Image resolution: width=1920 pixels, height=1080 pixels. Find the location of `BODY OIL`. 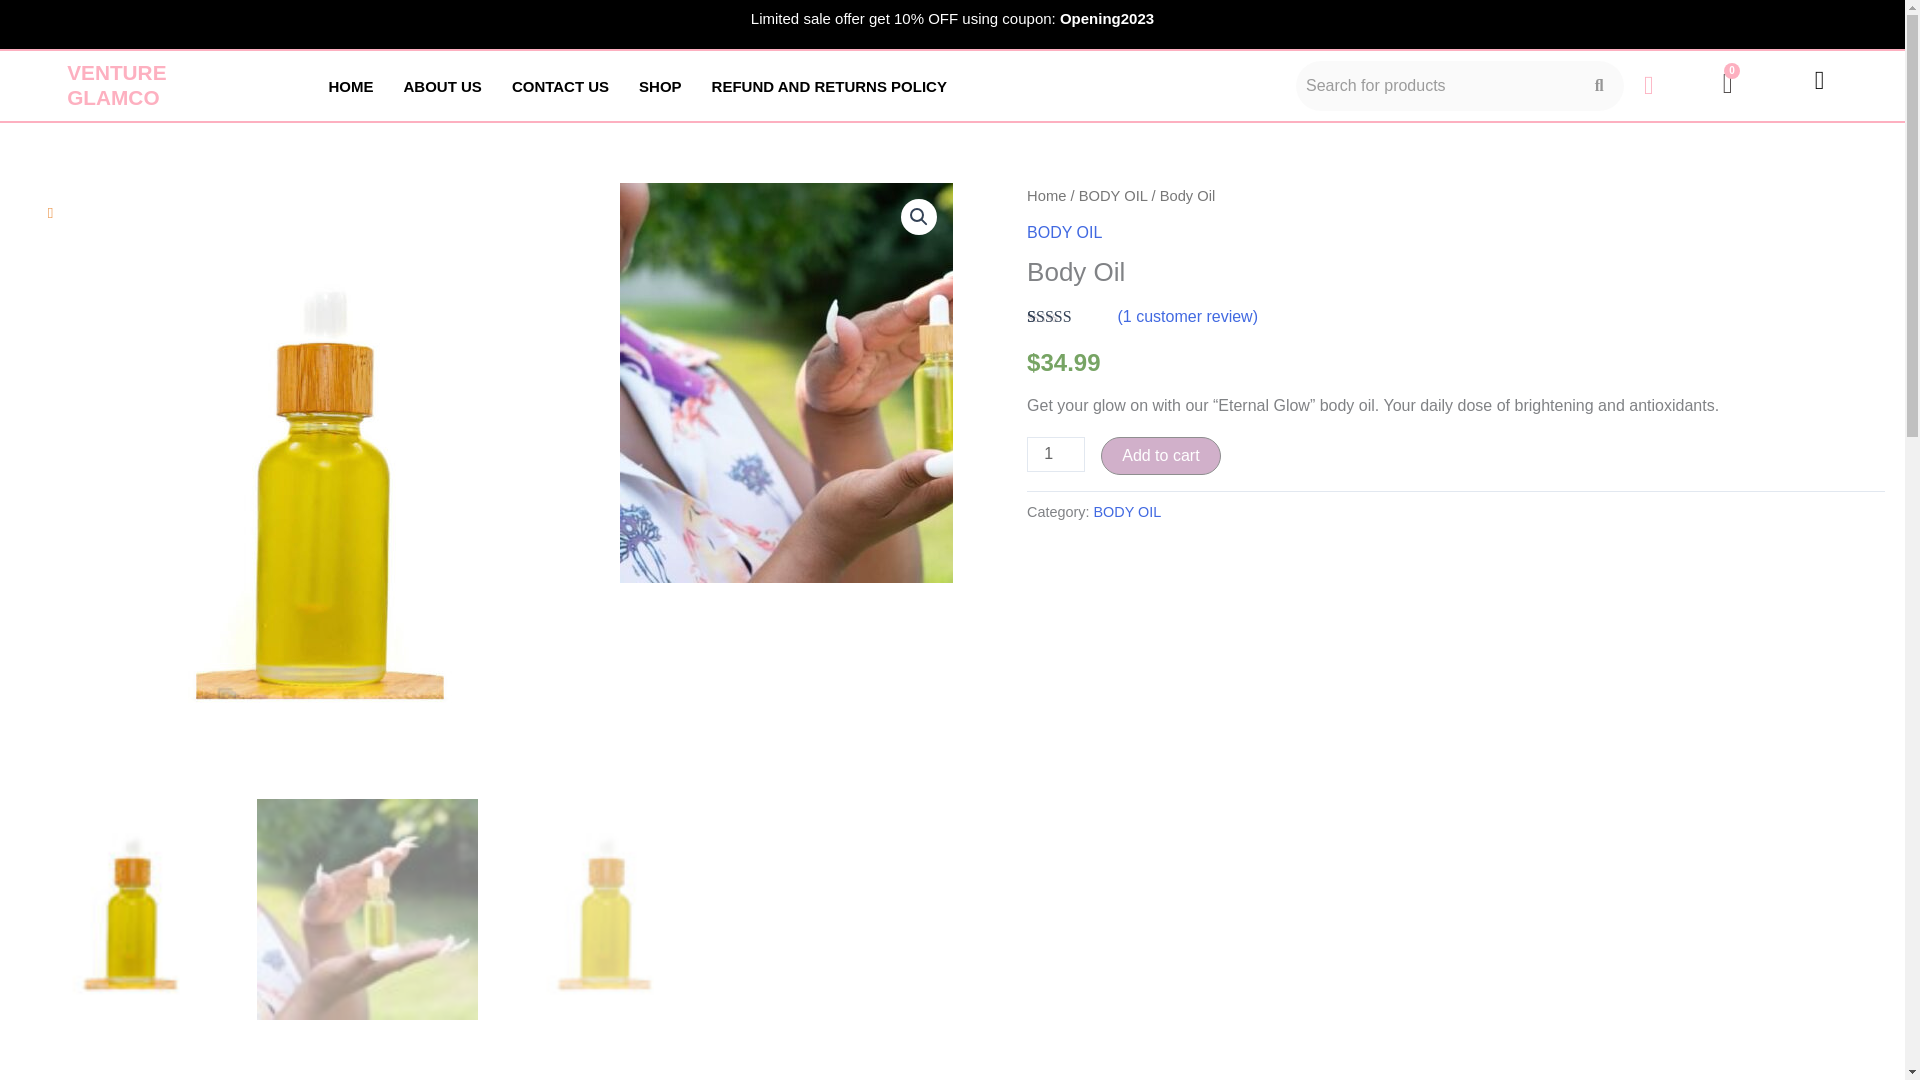

BODY OIL is located at coordinates (1114, 196).